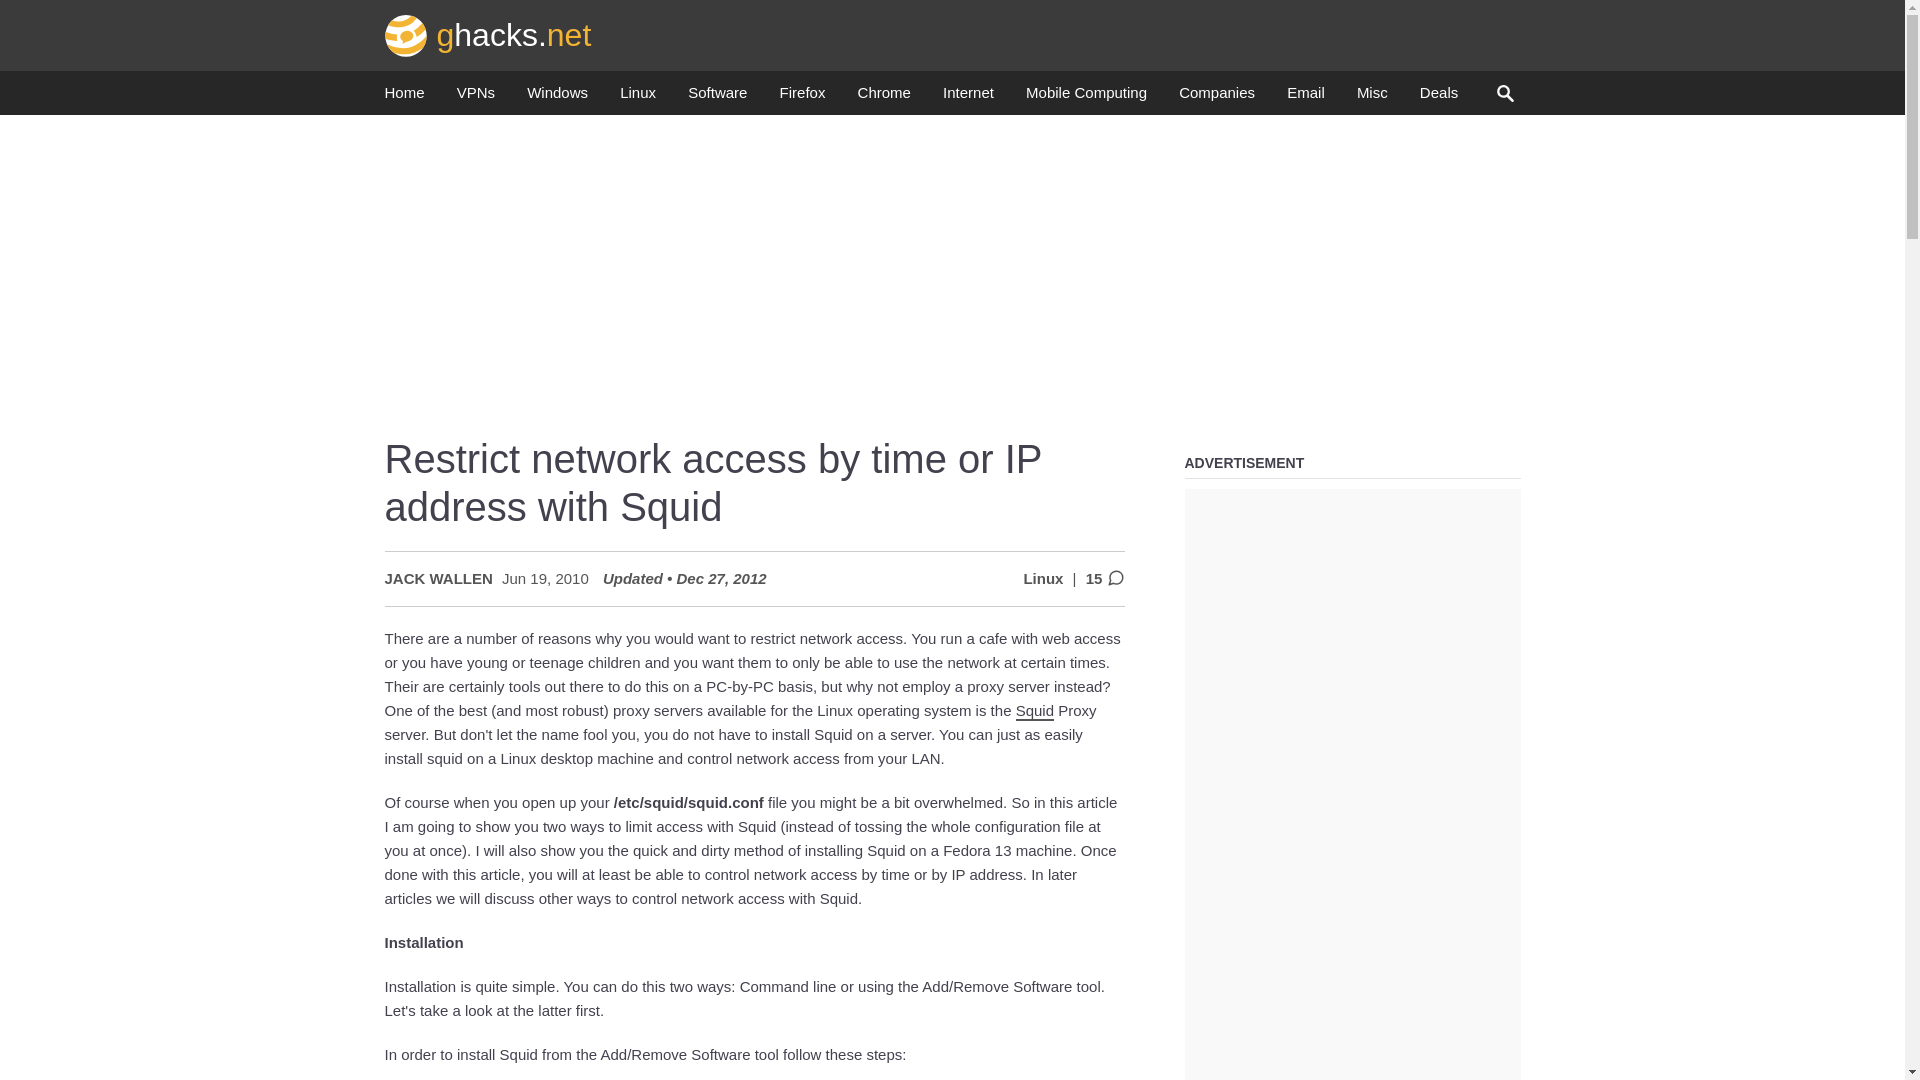 The height and width of the screenshot is (1080, 1920). I want to click on Firefox, so click(802, 98).